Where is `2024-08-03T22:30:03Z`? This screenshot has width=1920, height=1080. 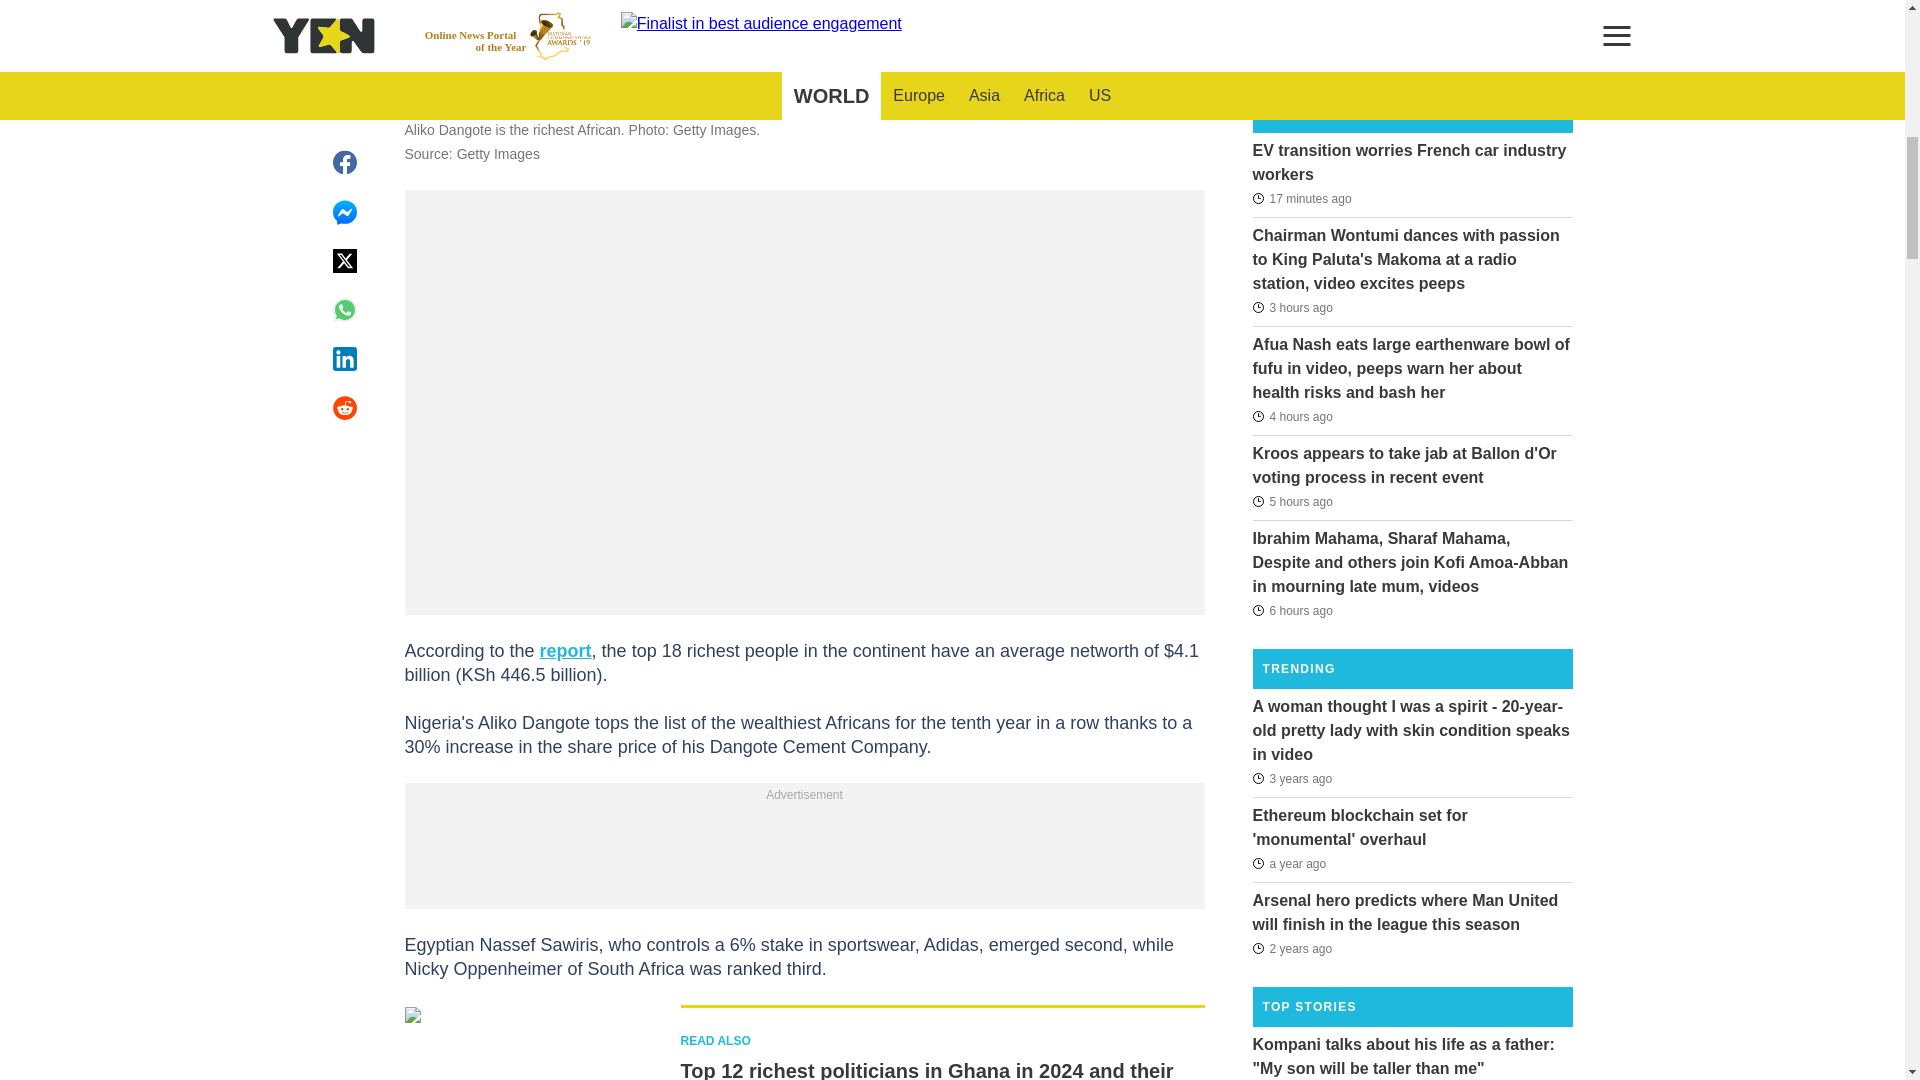 2024-08-03T22:30:03Z is located at coordinates (1292, 415).